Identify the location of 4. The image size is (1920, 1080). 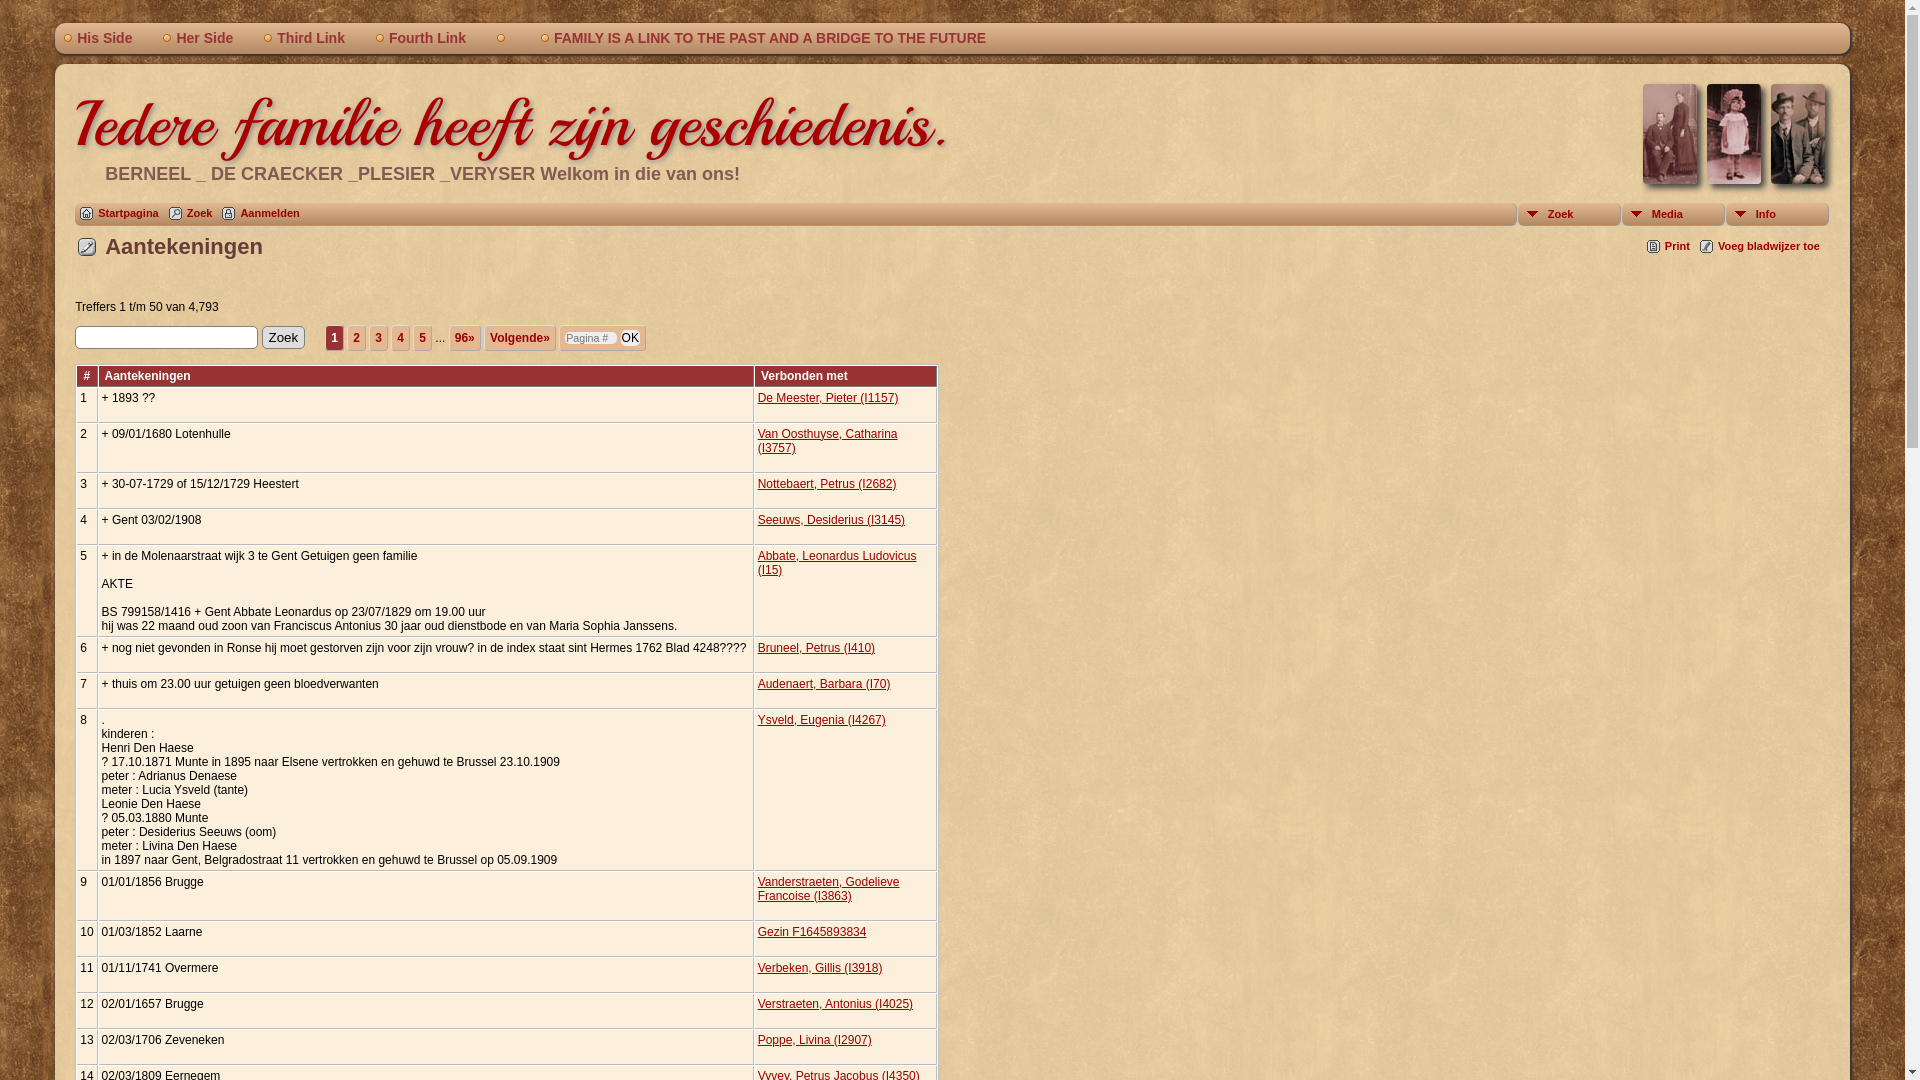
(400, 338).